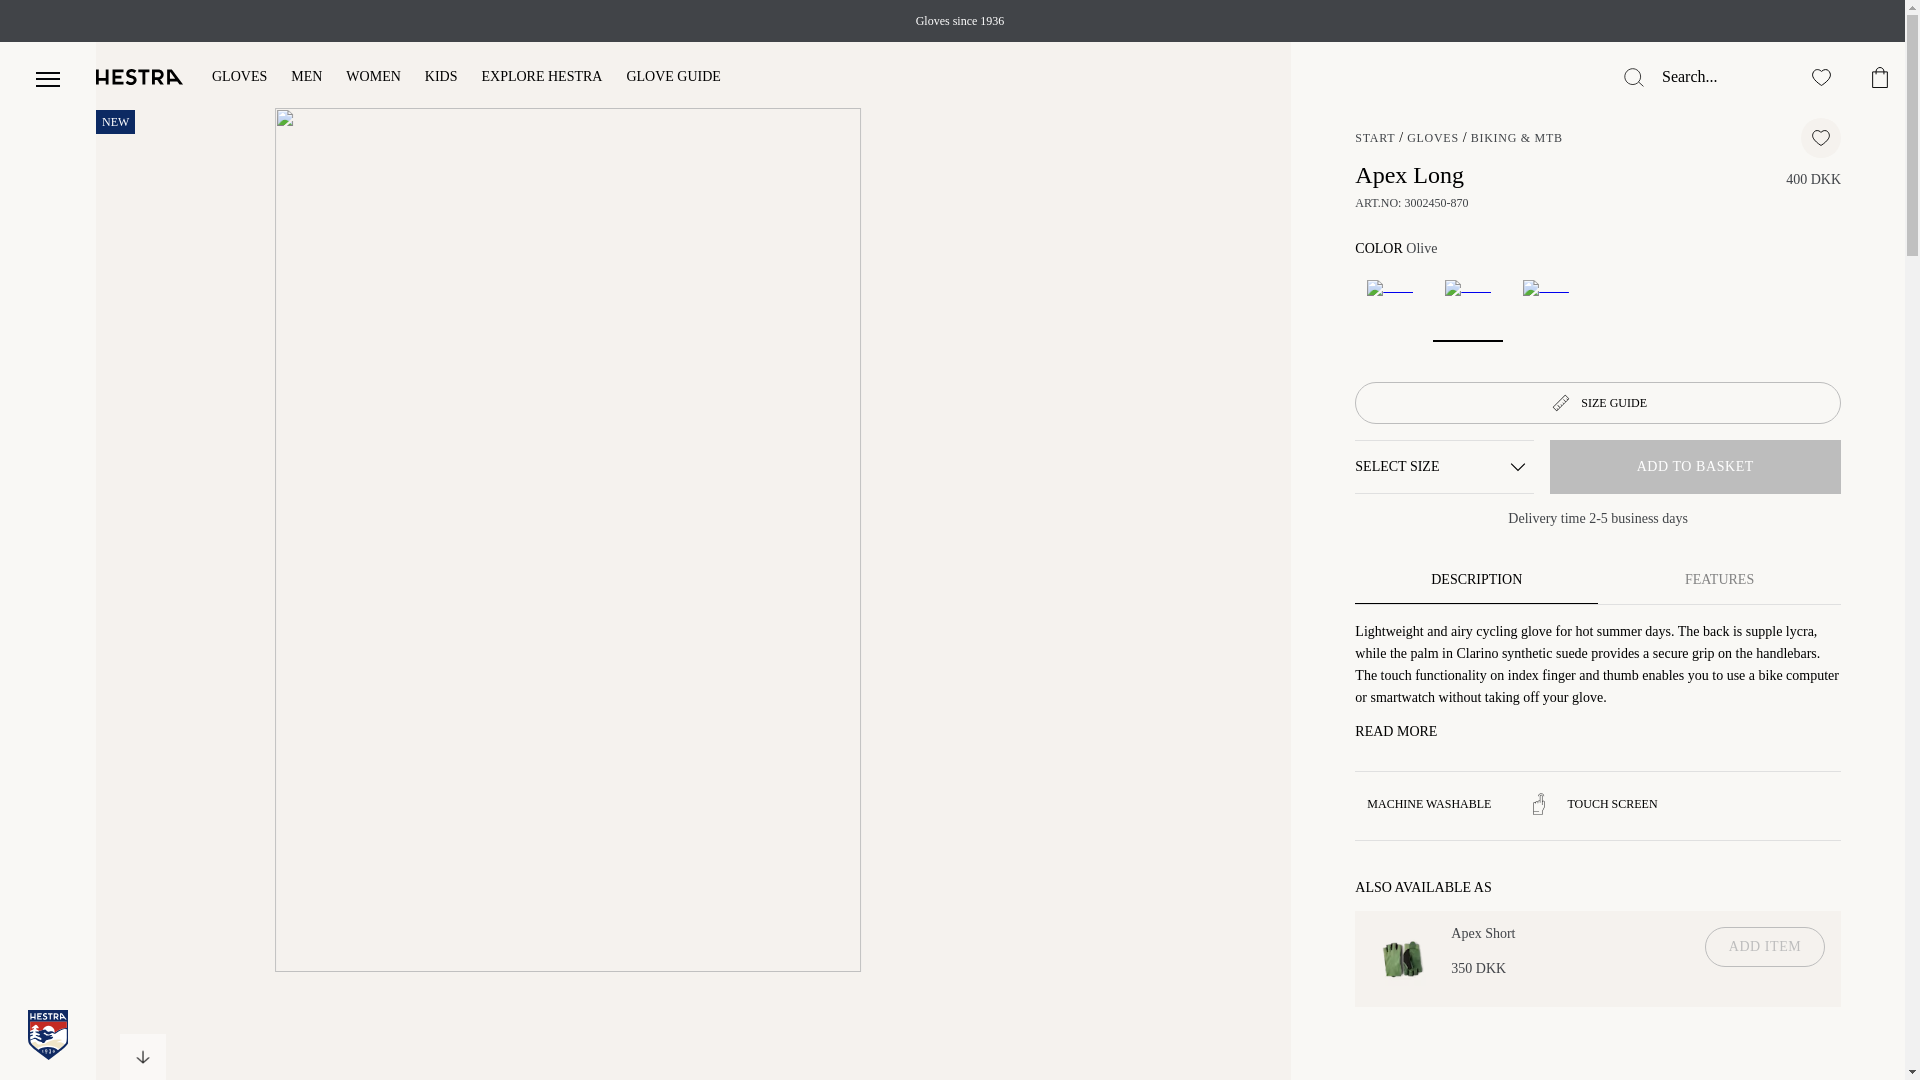  What do you see at coordinates (1695, 466) in the screenshot?
I see `ADD TO BASKET` at bounding box center [1695, 466].